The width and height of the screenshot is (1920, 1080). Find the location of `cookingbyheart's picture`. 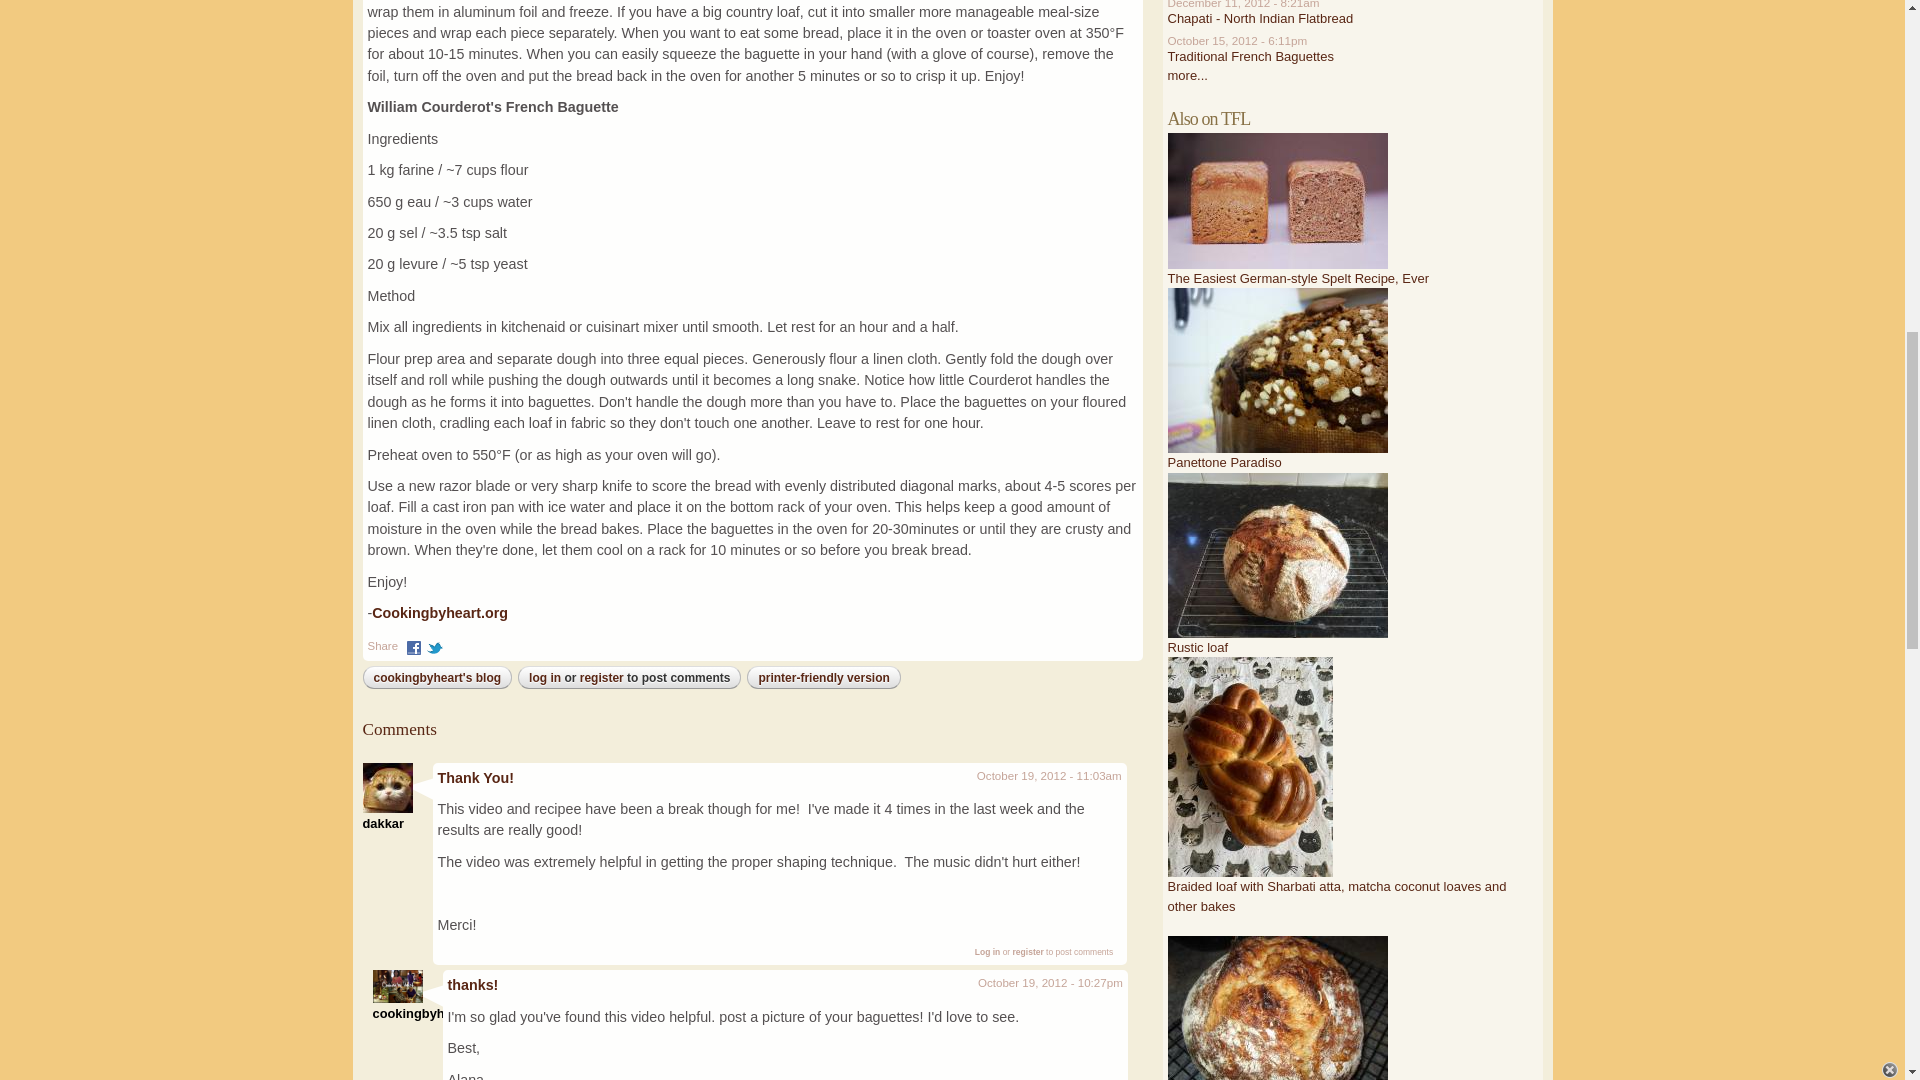

cookingbyheart's picture is located at coordinates (397, 986).